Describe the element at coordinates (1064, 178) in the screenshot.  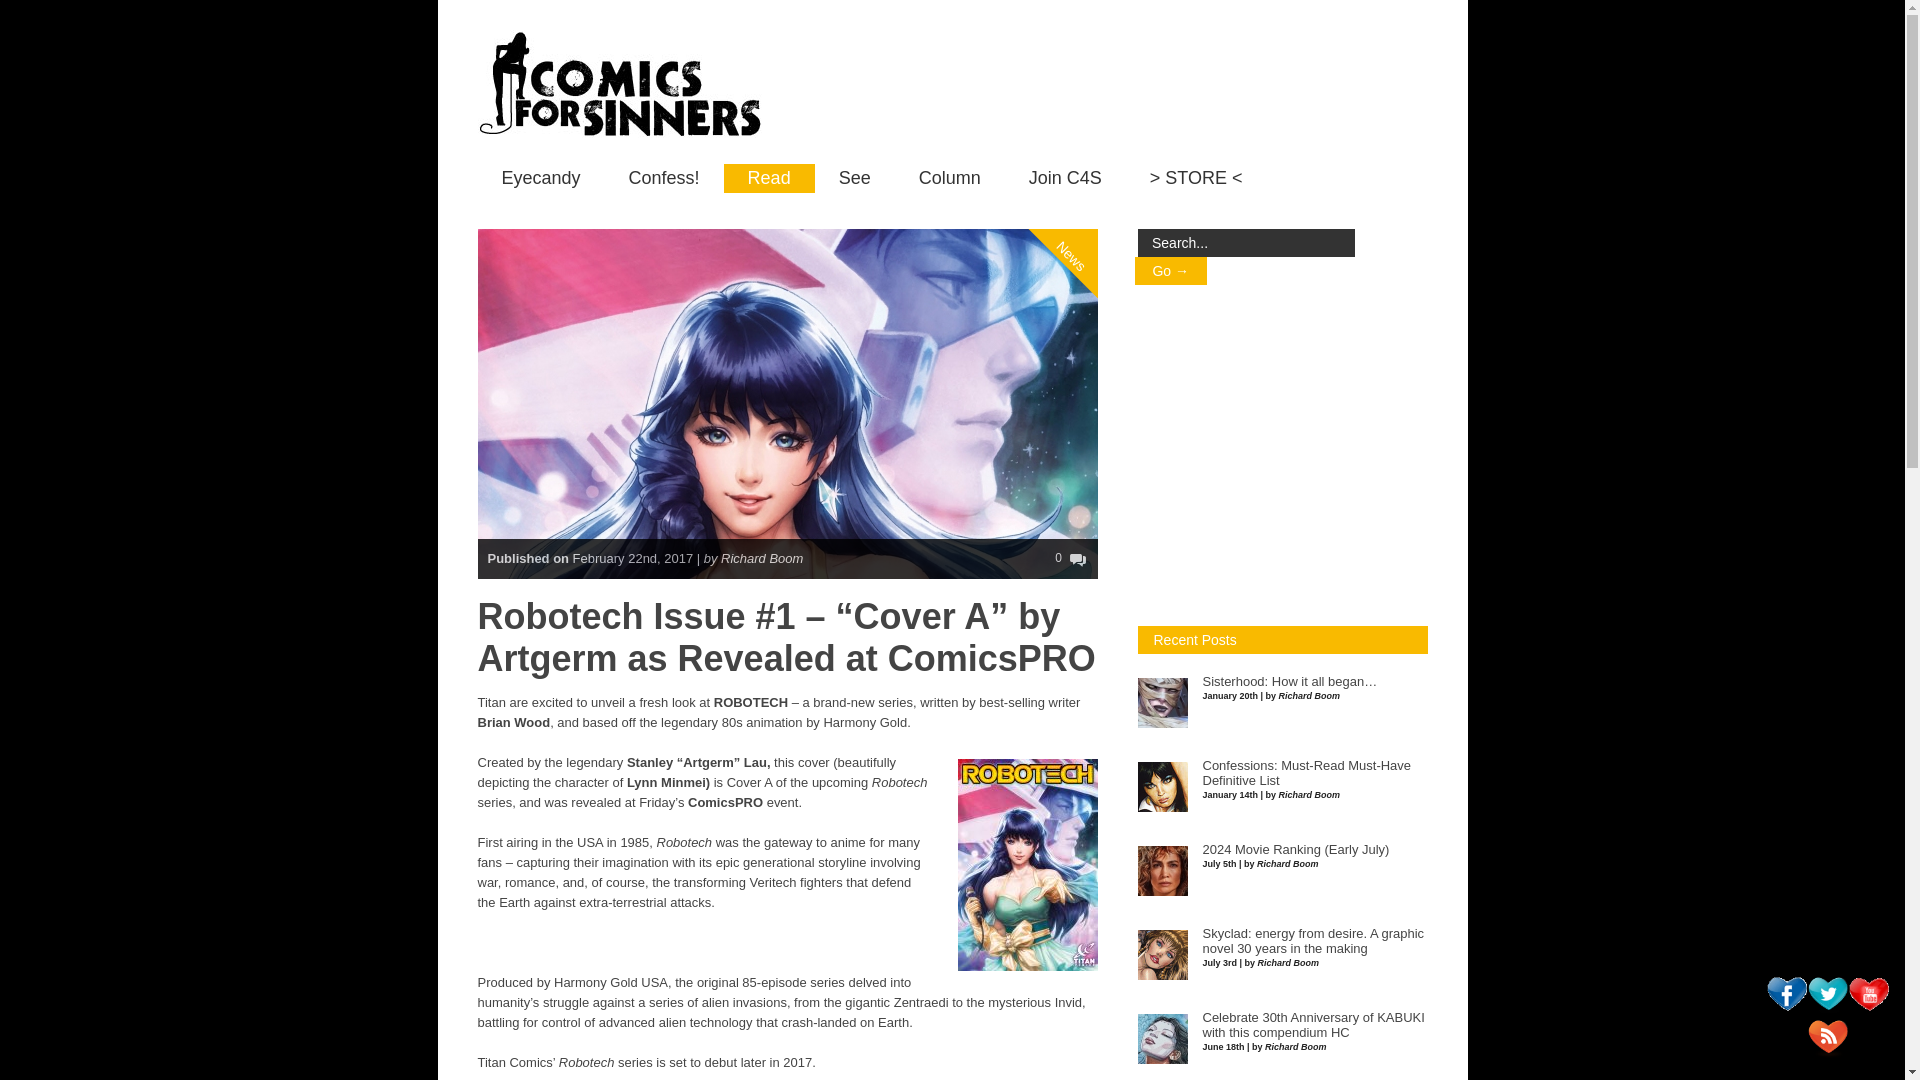
I see `Join C4S` at that location.